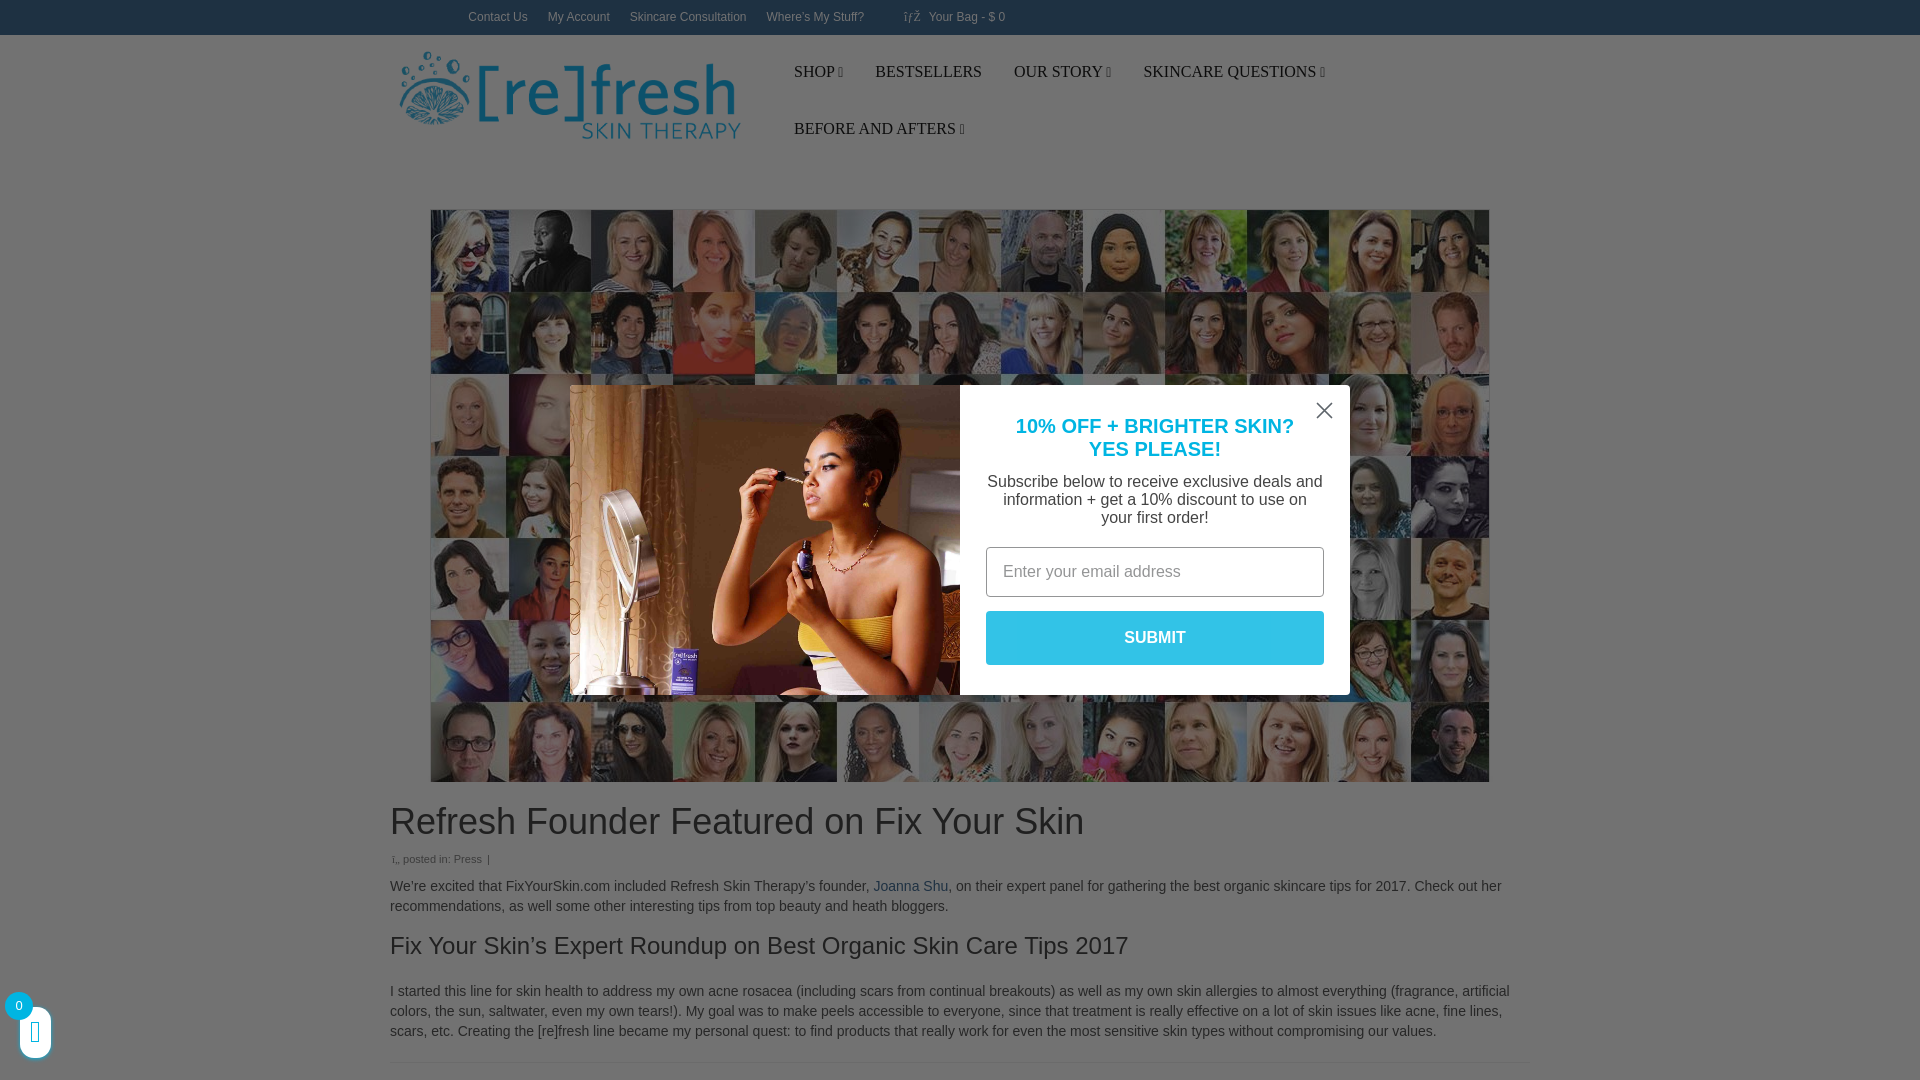 Image resolution: width=1920 pixels, height=1080 pixels. Describe the element at coordinates (879, 130) in the screenshot. I see `BEFORE AND AFTERS` at that location.